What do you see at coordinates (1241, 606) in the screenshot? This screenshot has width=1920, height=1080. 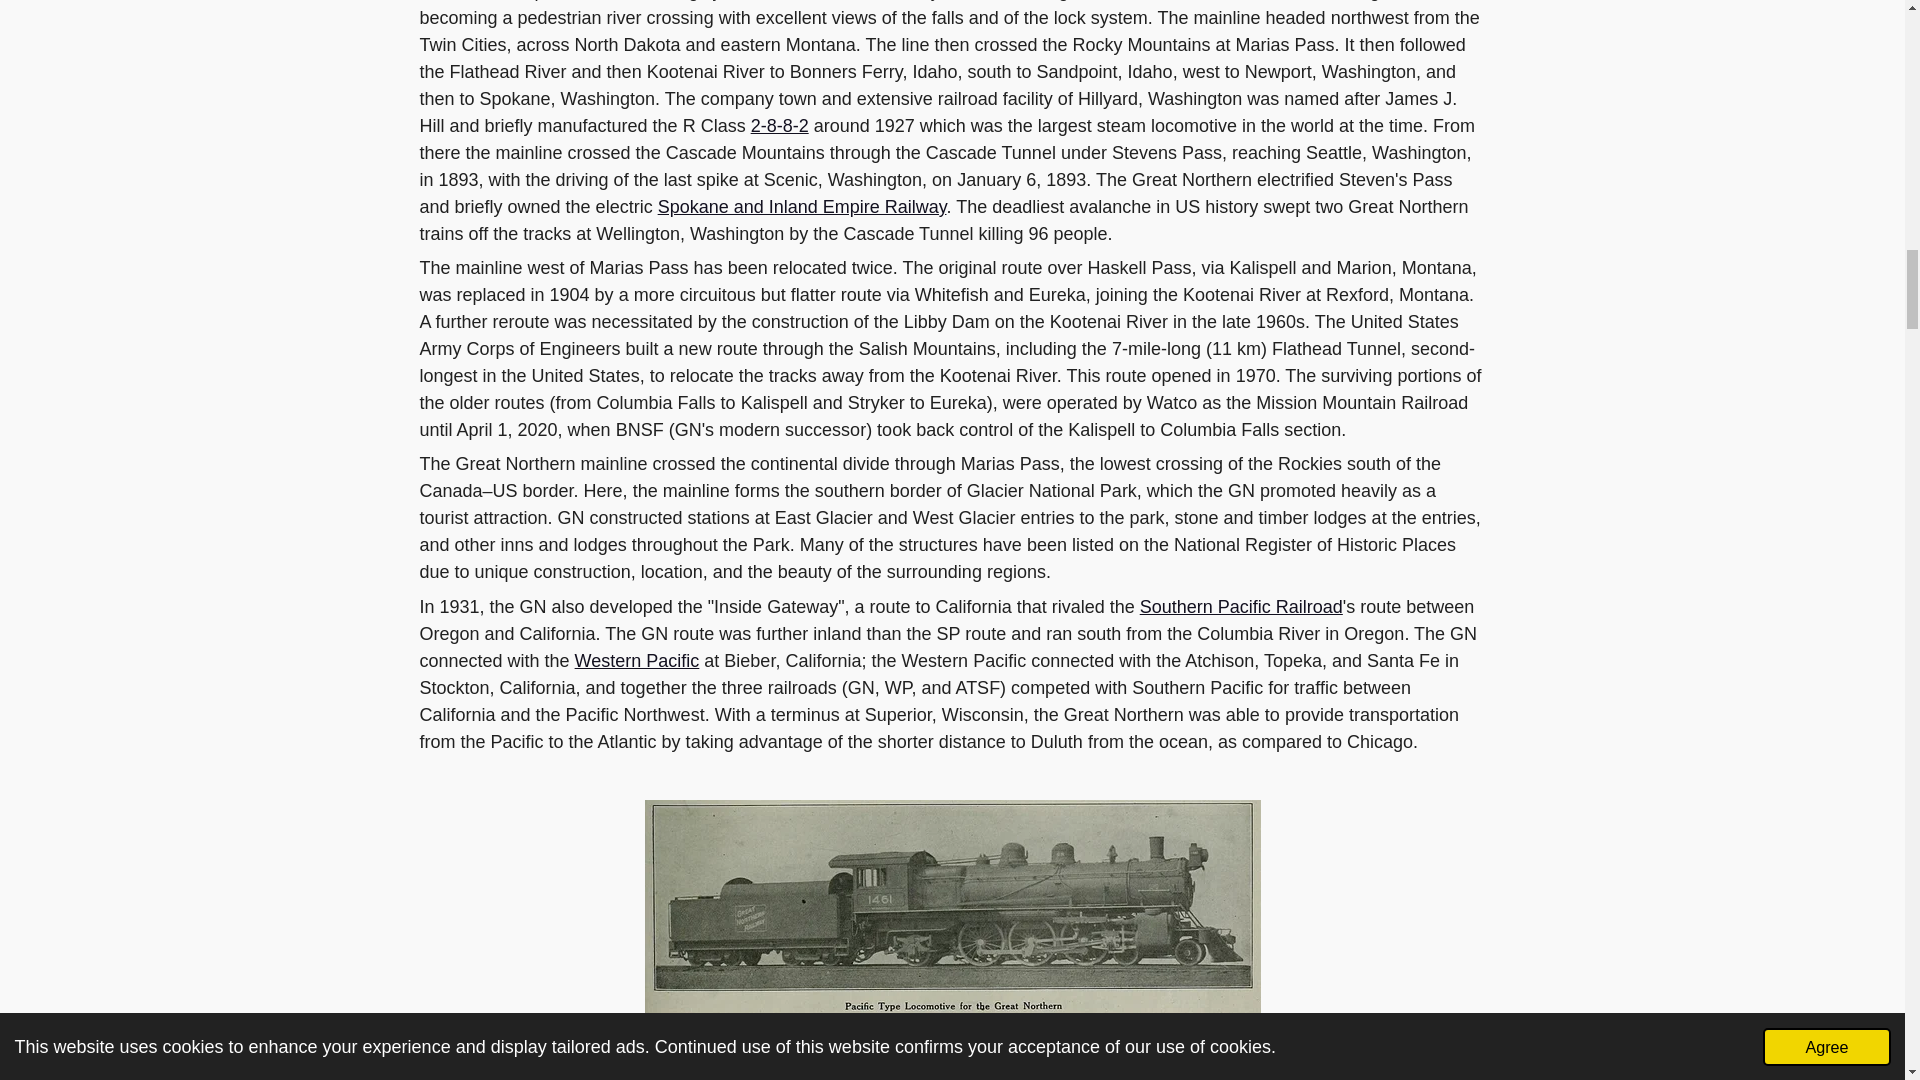 I see `Southern Pacific Railroad` at bounding box center [1241, 606].